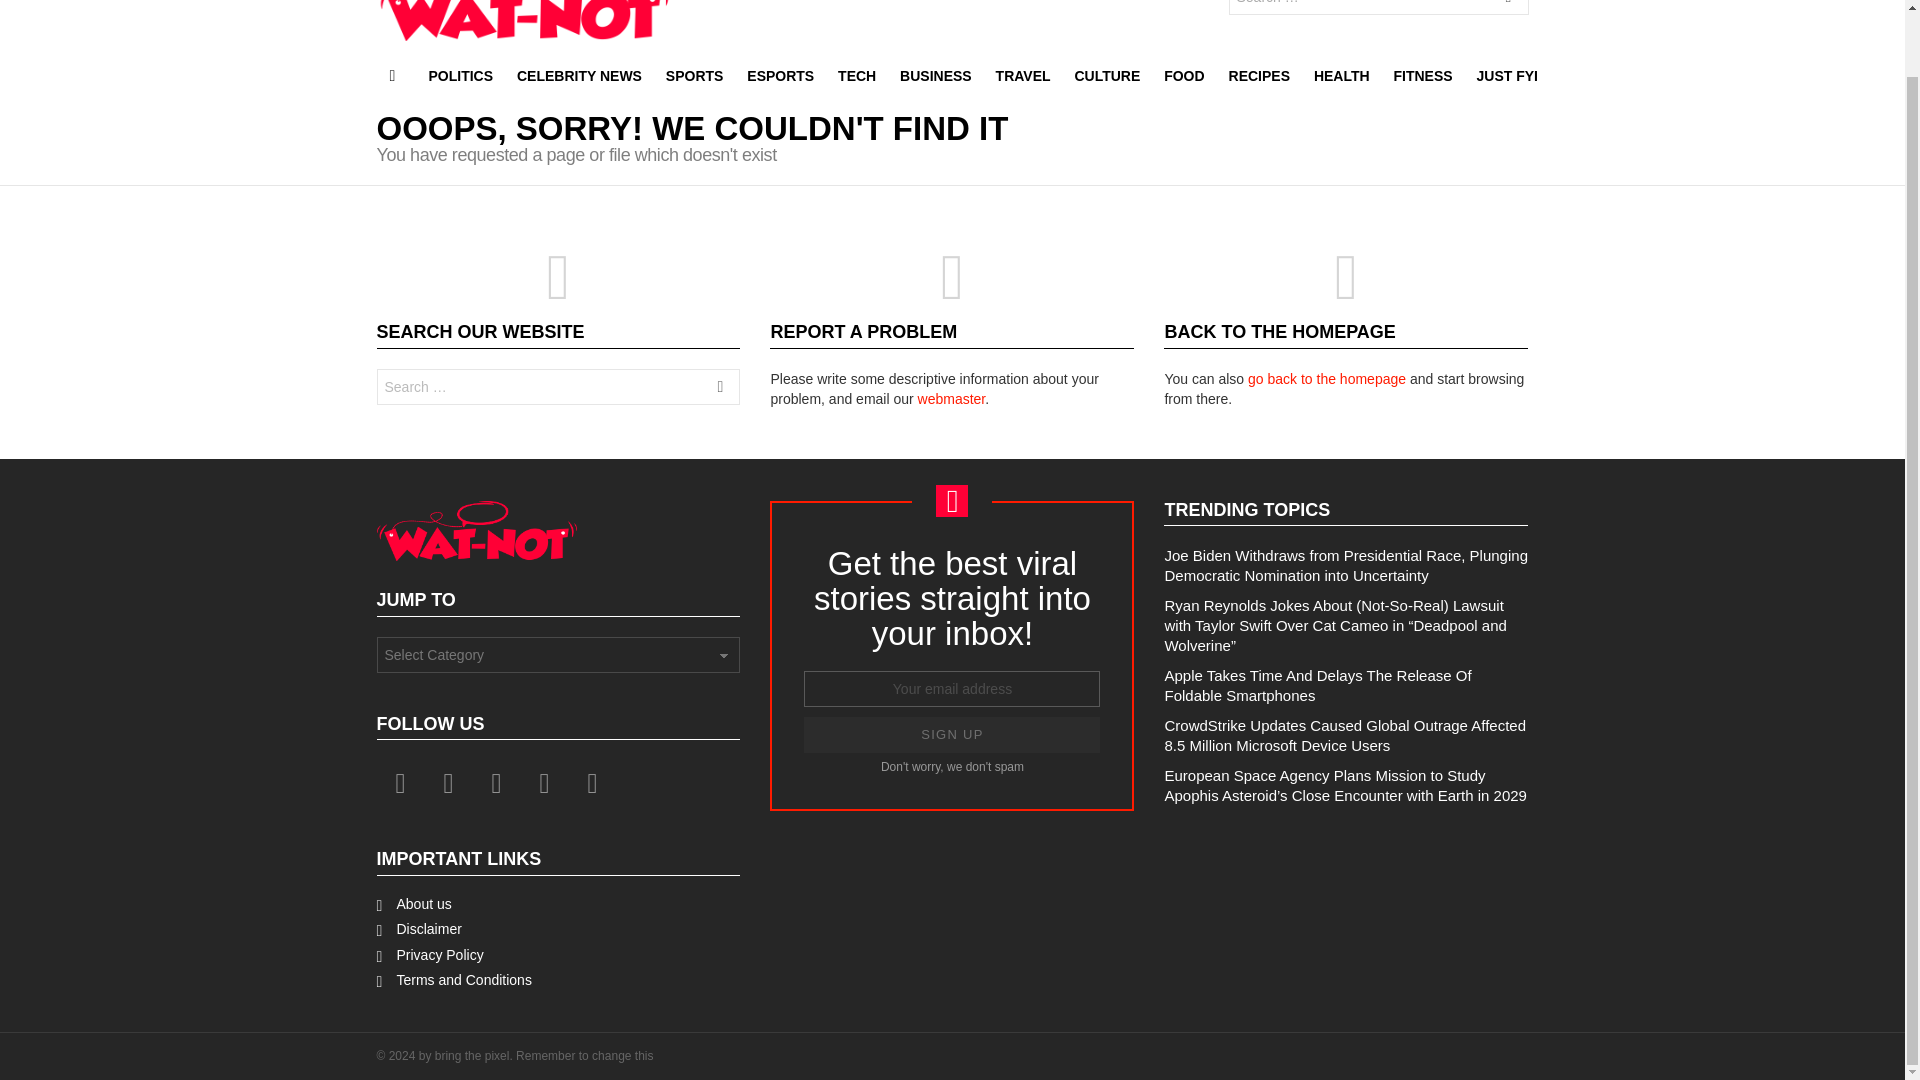 Image resolution: width=1920 pixels, height=1080 pixels. What do you see at coordinates (1424, 75) in the screenshot?
I see `FITNESS` at bounding box center [1424, 75].